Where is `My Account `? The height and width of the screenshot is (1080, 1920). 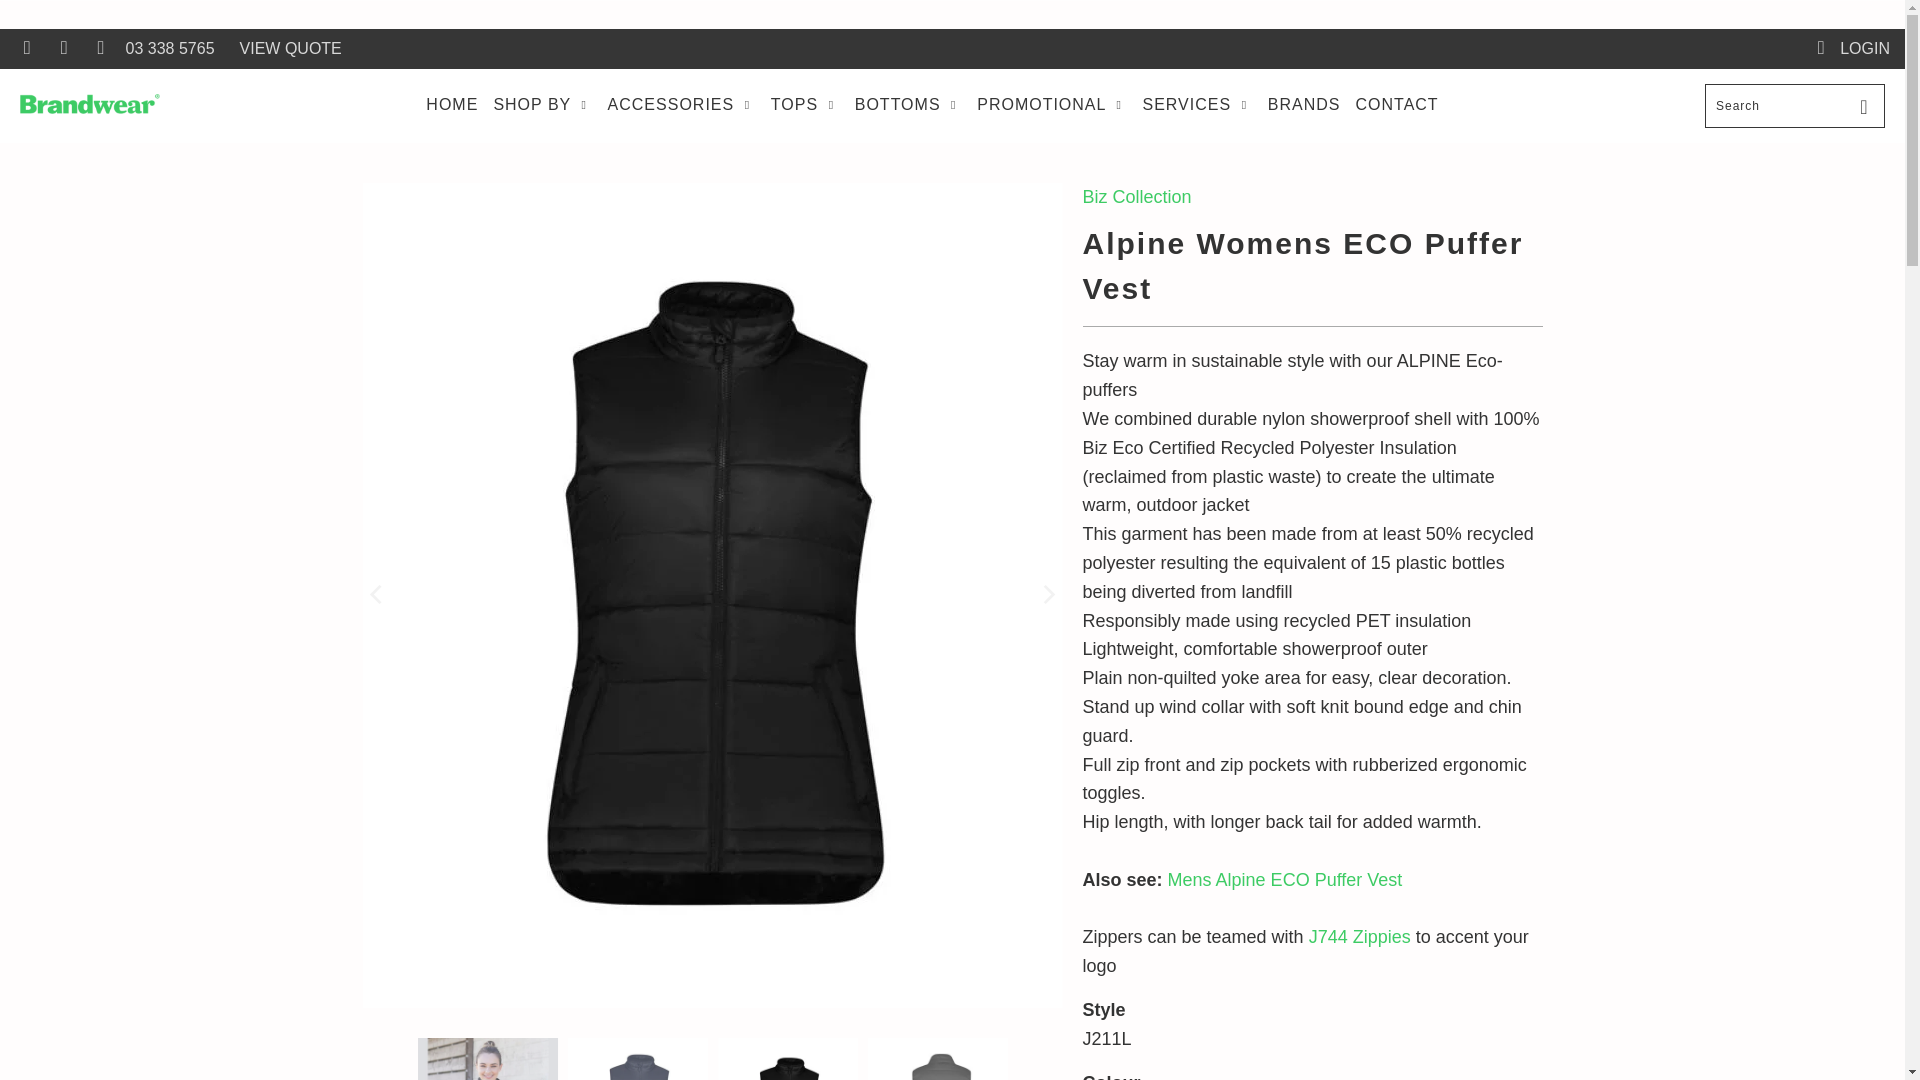 My Account  is located at coordinates (1852, 49).